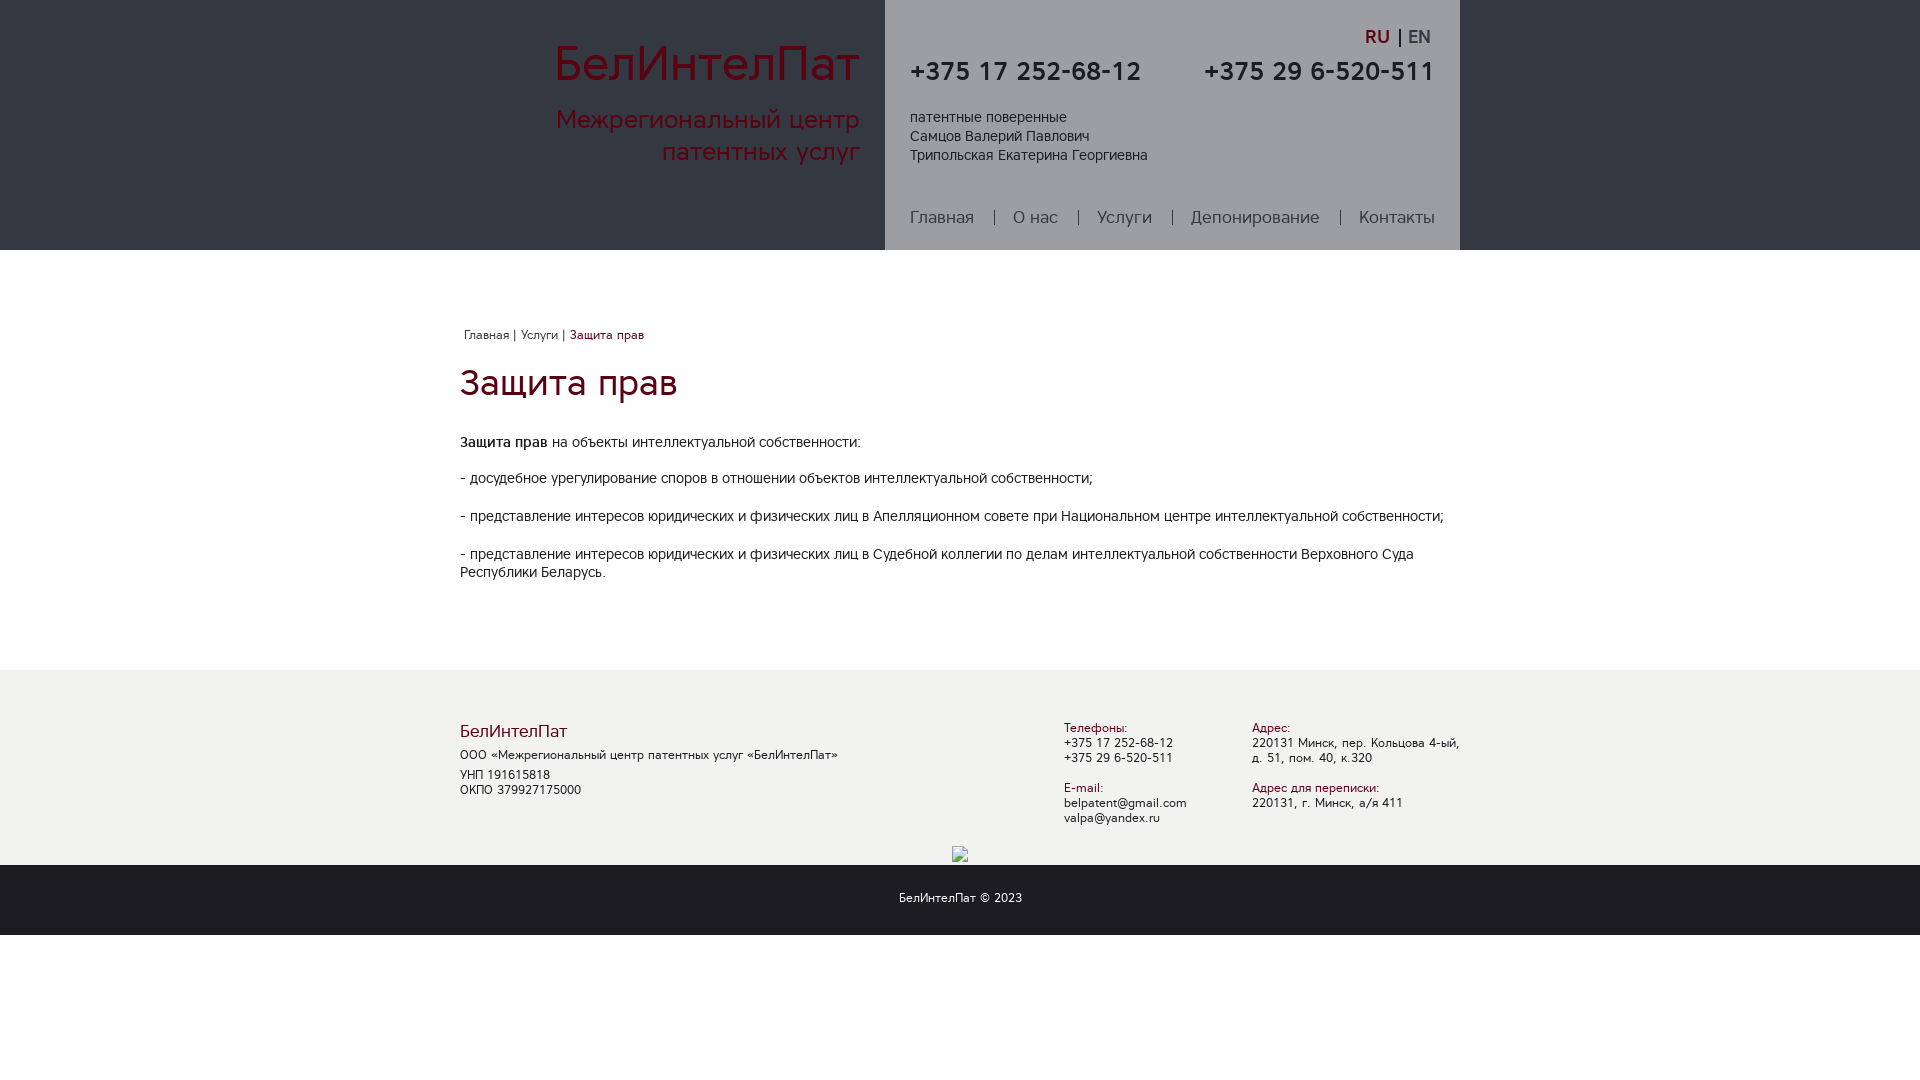  I want to click on RU, so click(1380, 36).